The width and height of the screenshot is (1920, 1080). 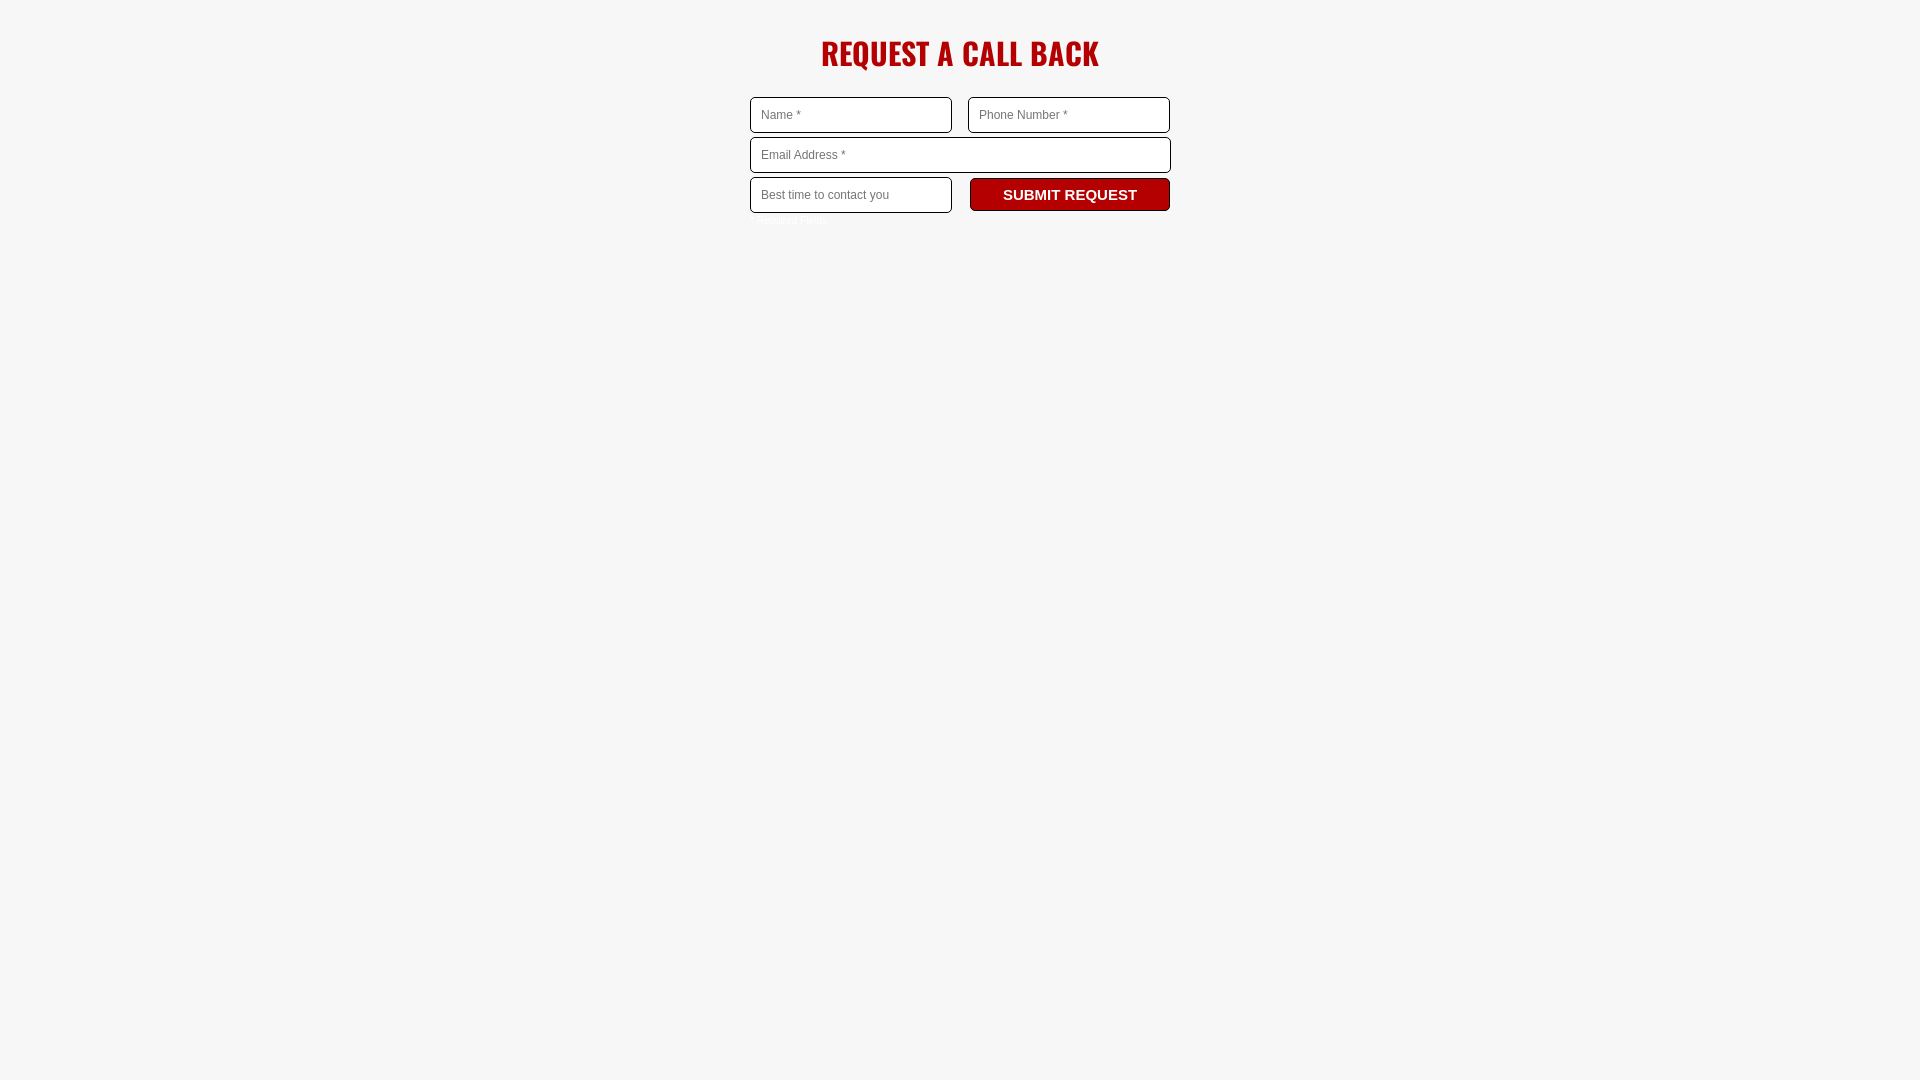 I want to click on Submit Request, so click(x=1070, y=194).